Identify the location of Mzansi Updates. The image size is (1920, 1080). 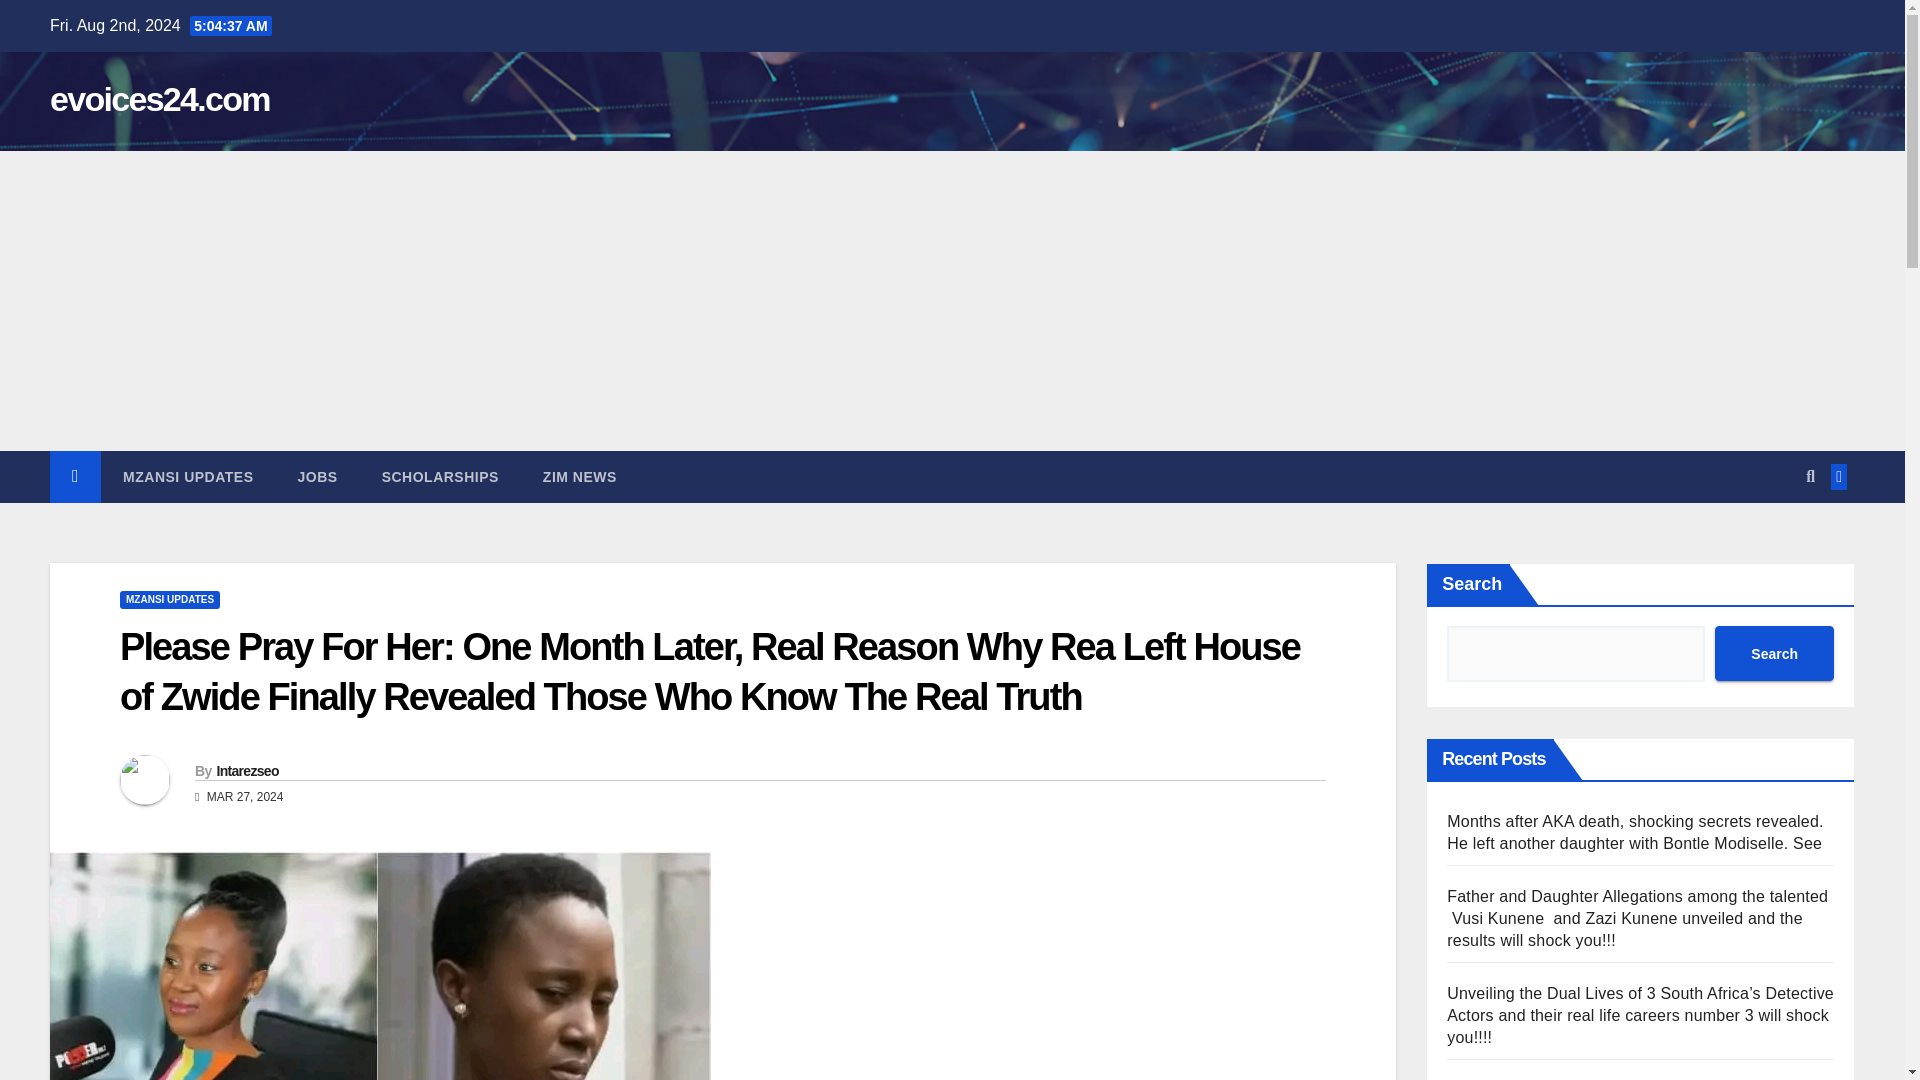
(188, 477).